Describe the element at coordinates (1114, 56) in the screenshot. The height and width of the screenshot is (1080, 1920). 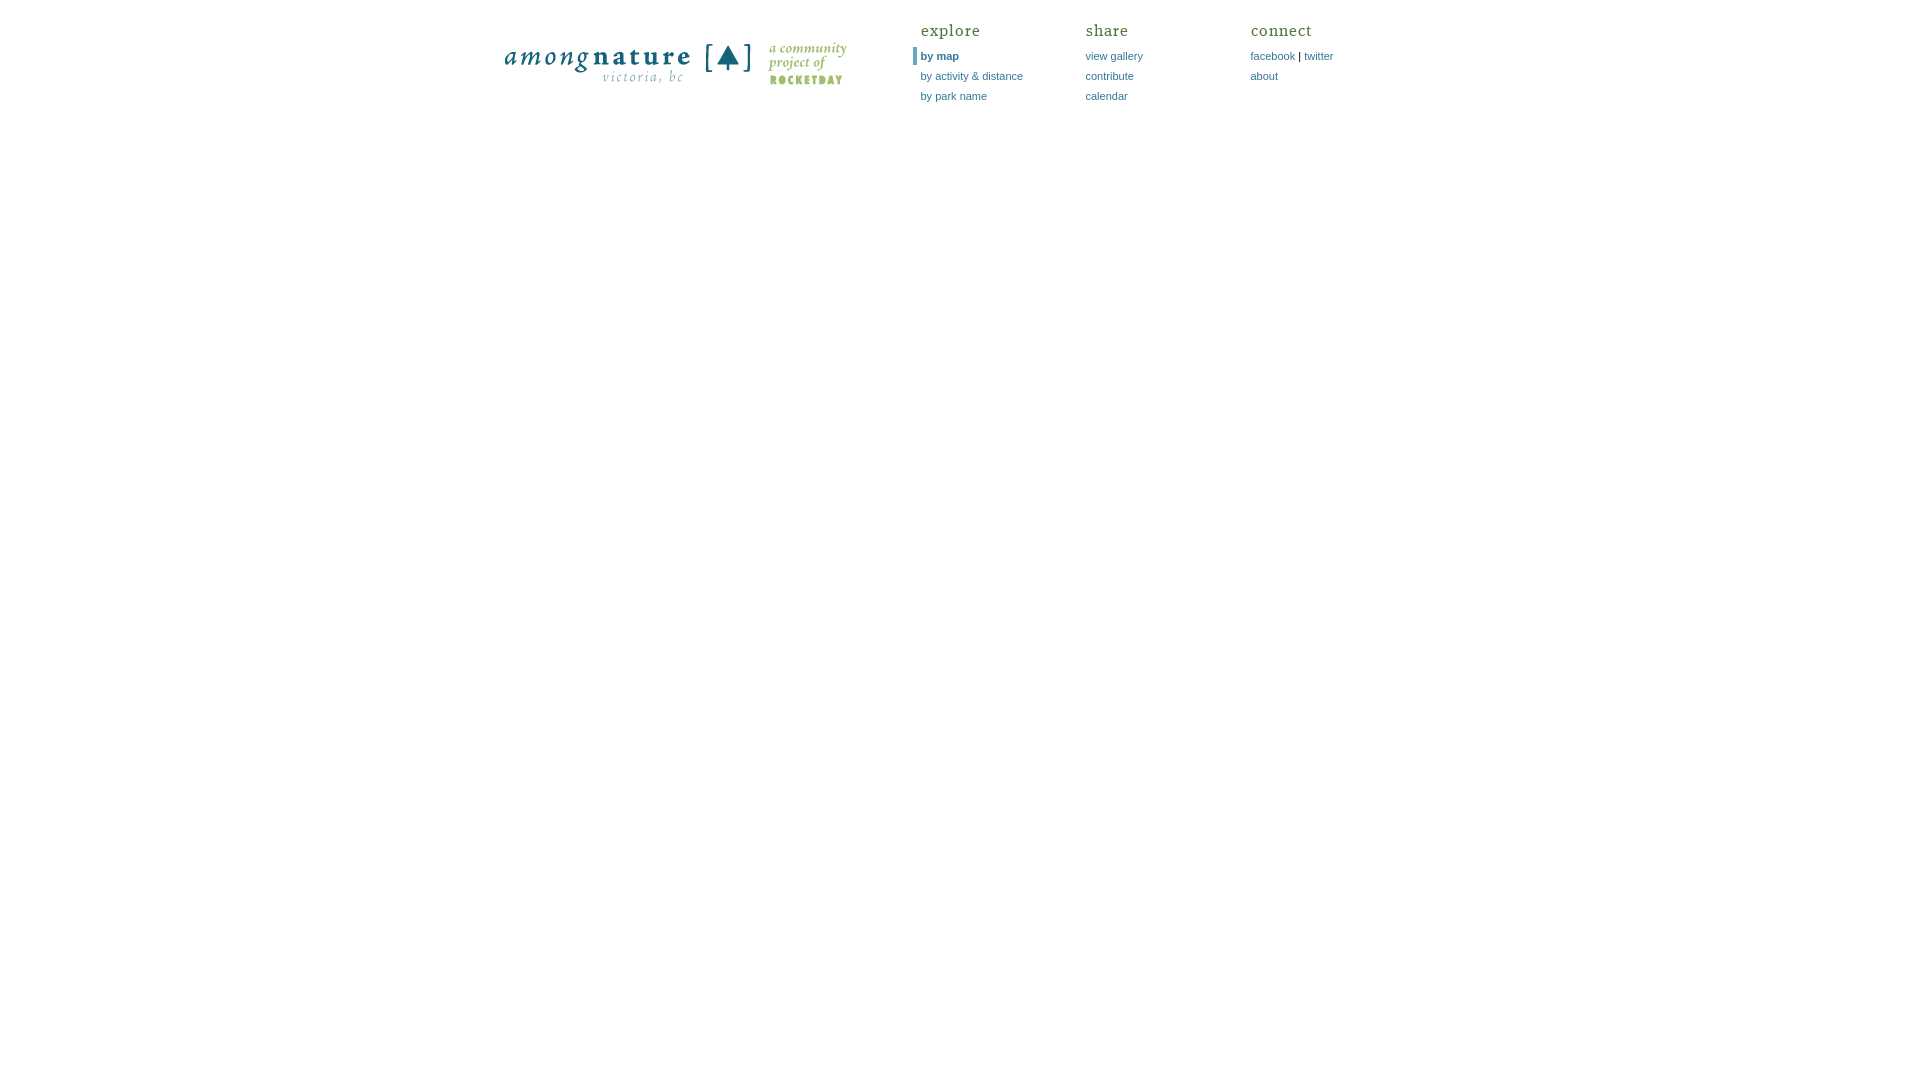
I see `view gallery` at that location.